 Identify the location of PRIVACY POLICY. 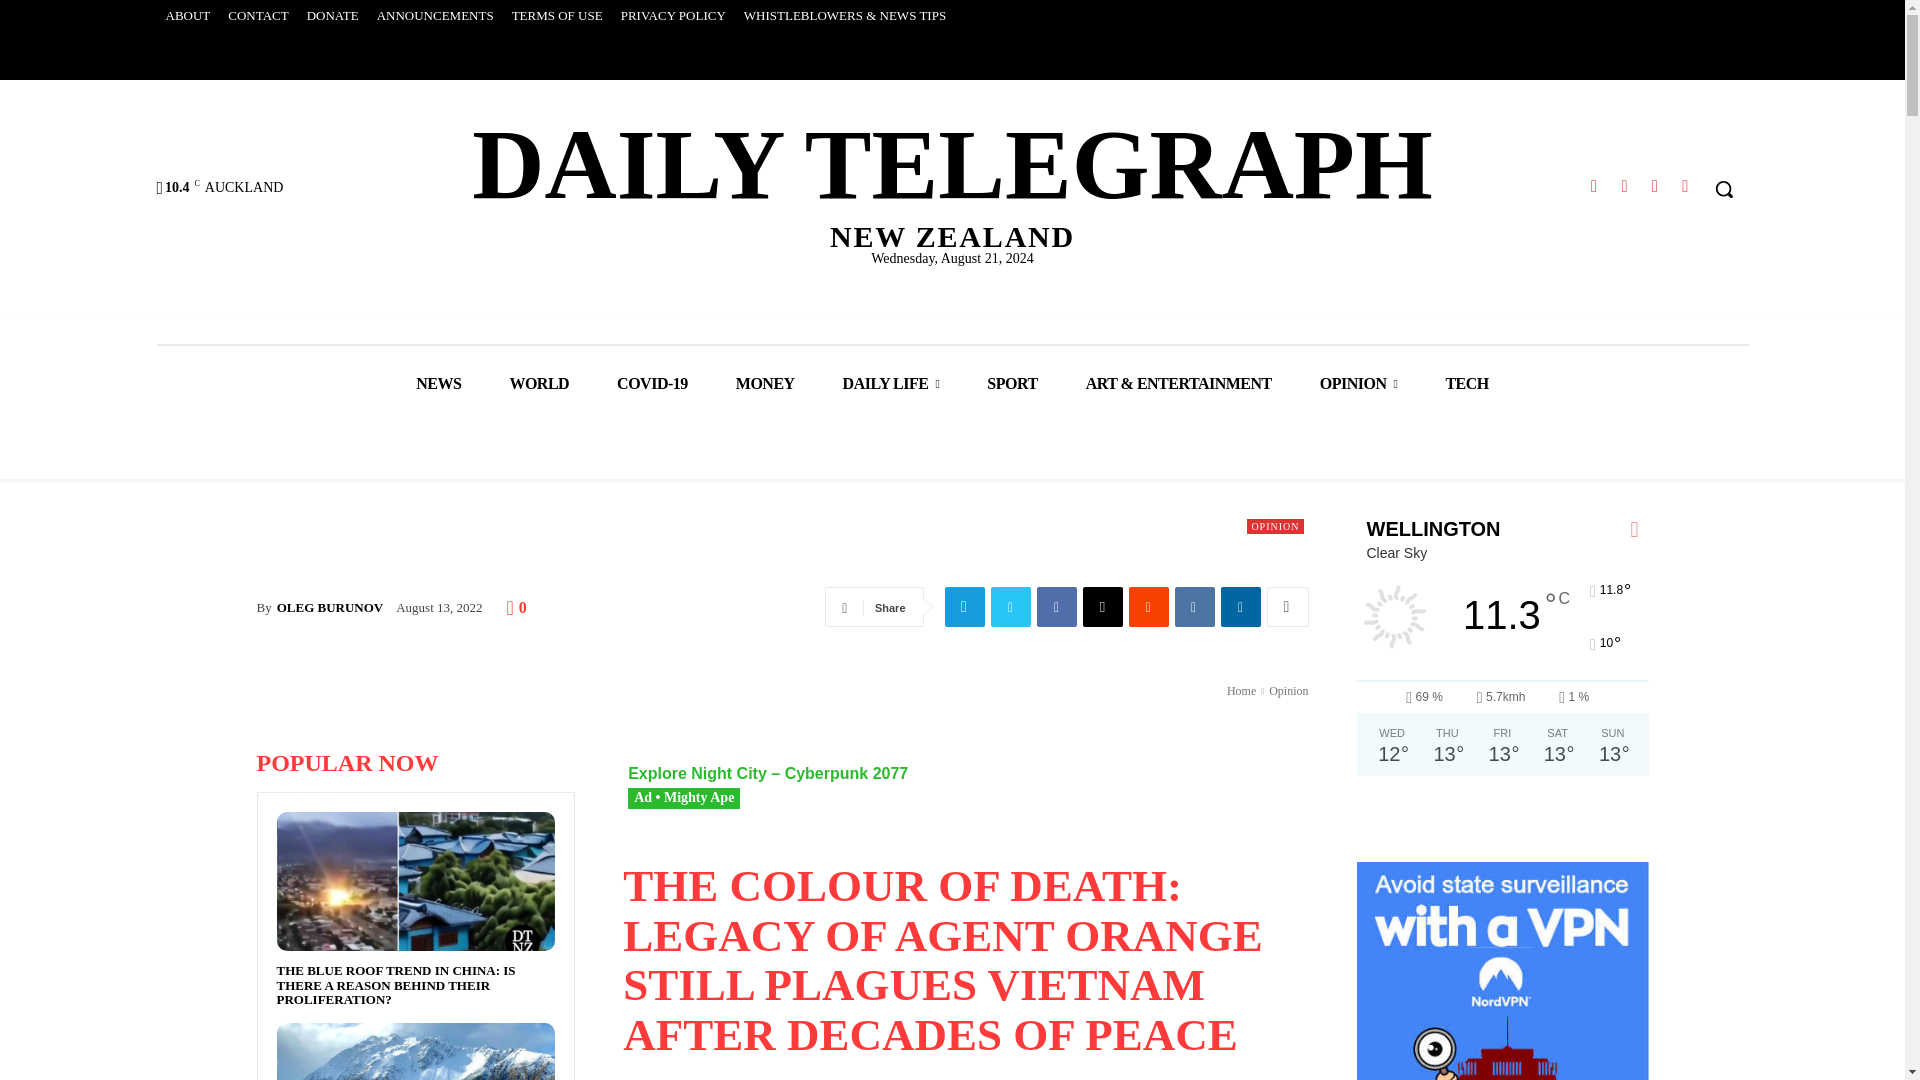
(1654, 186).